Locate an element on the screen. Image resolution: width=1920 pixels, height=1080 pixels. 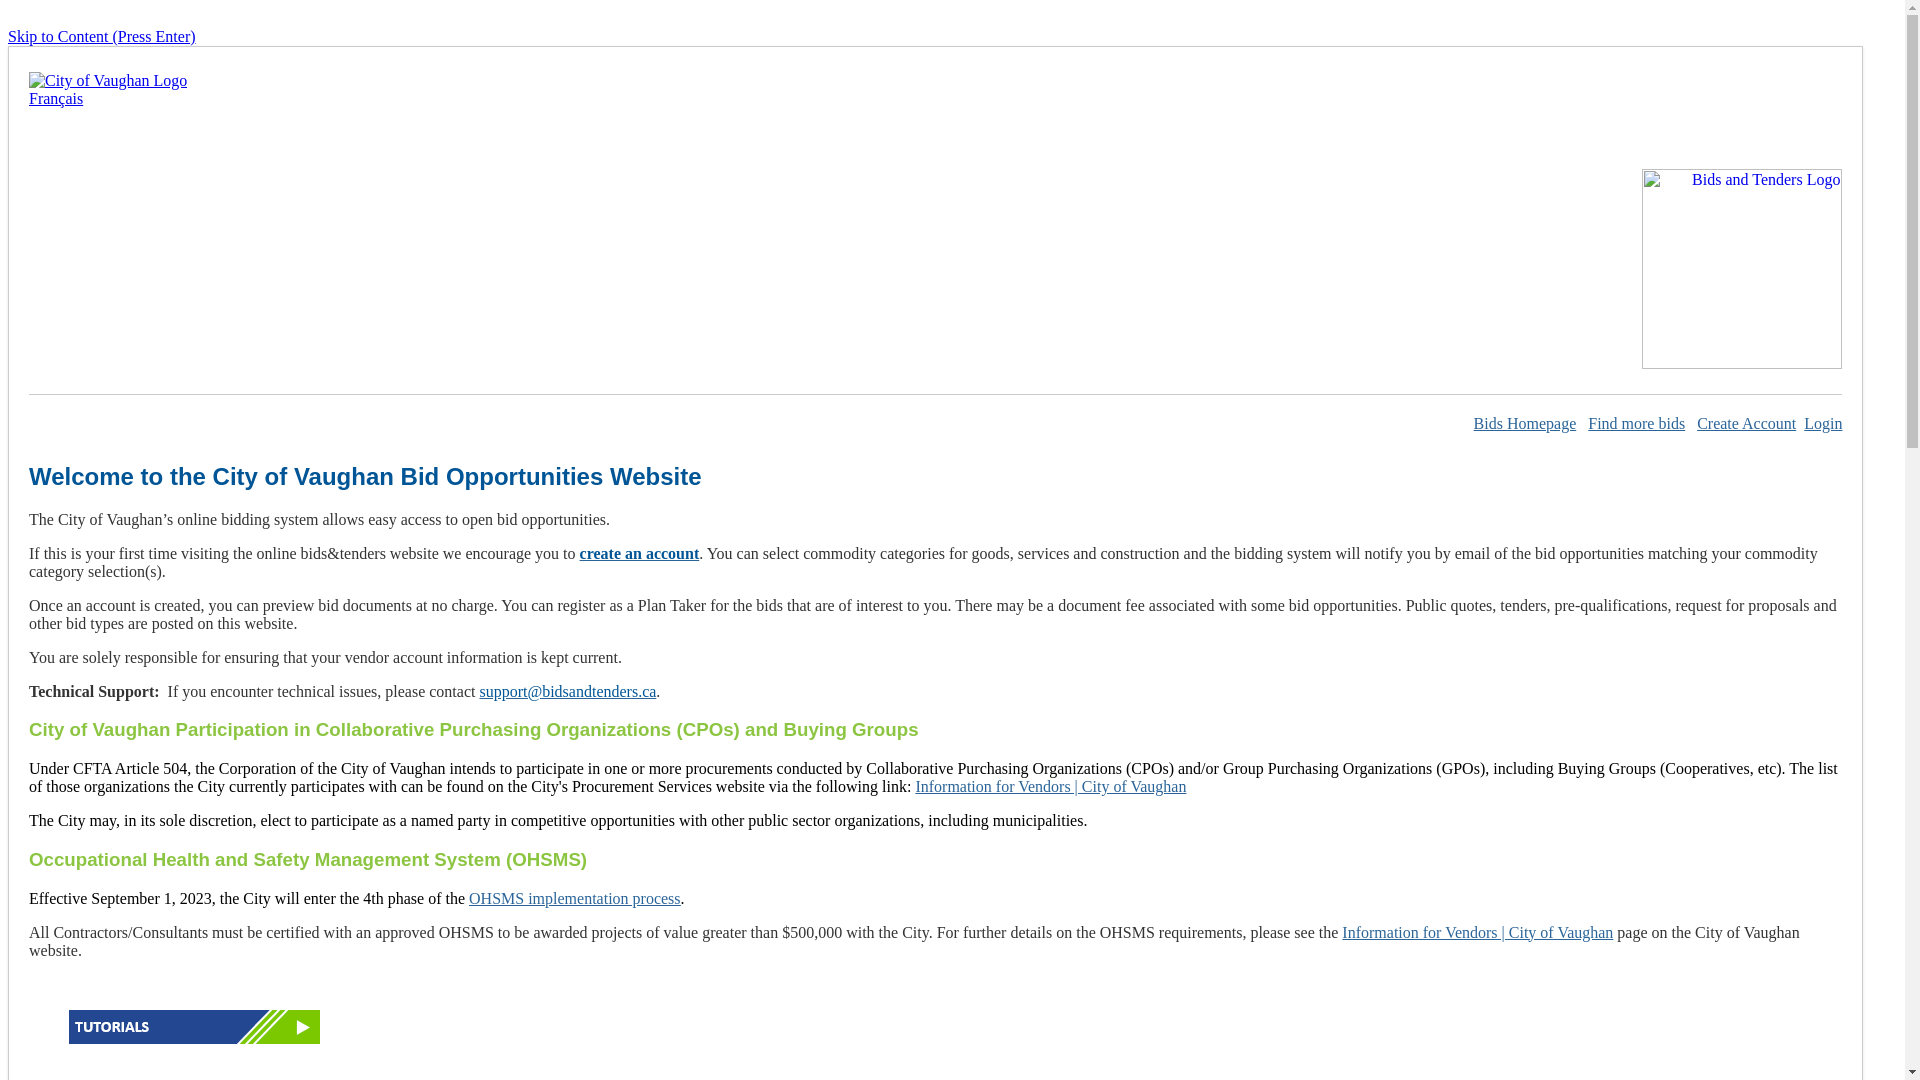
Skip to Content (Press Enter) is located at coordinates (102, 36).